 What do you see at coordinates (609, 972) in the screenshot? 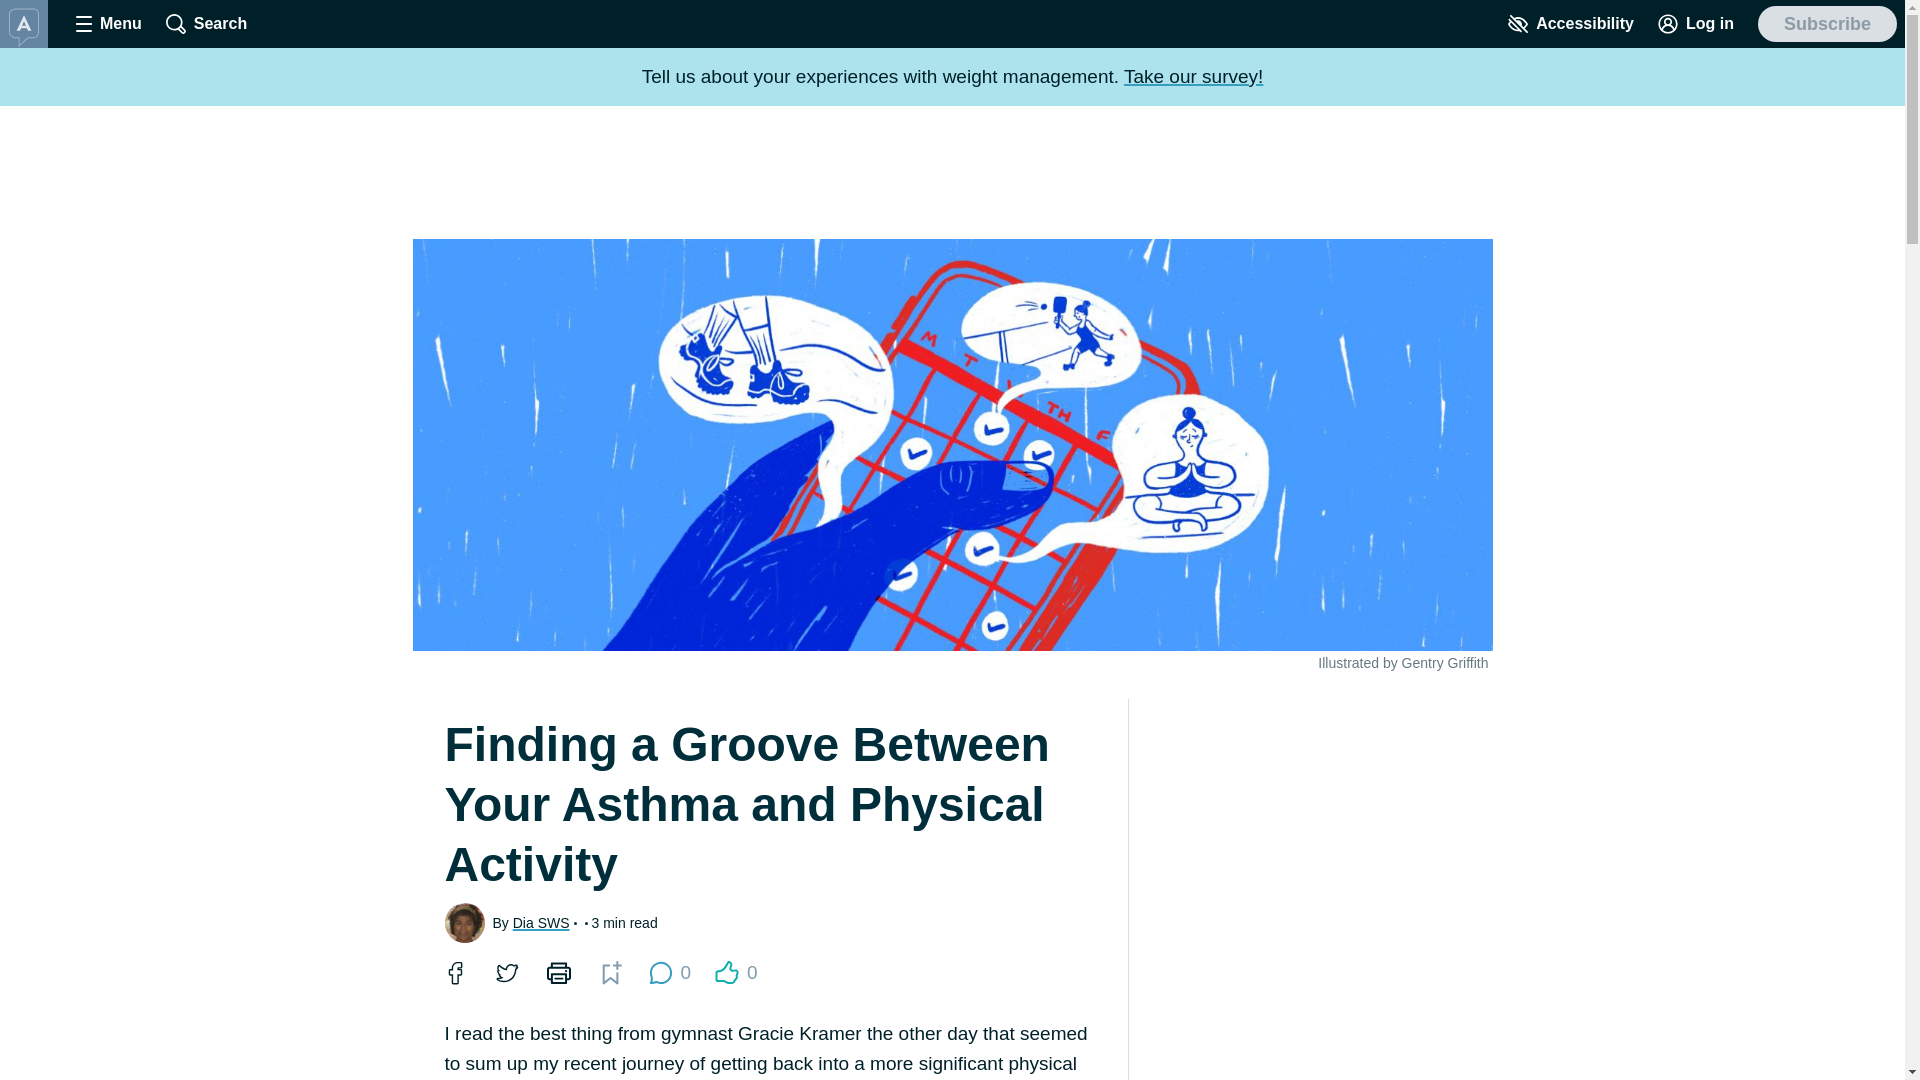
I see `Search` at bounding box center [609, 972].